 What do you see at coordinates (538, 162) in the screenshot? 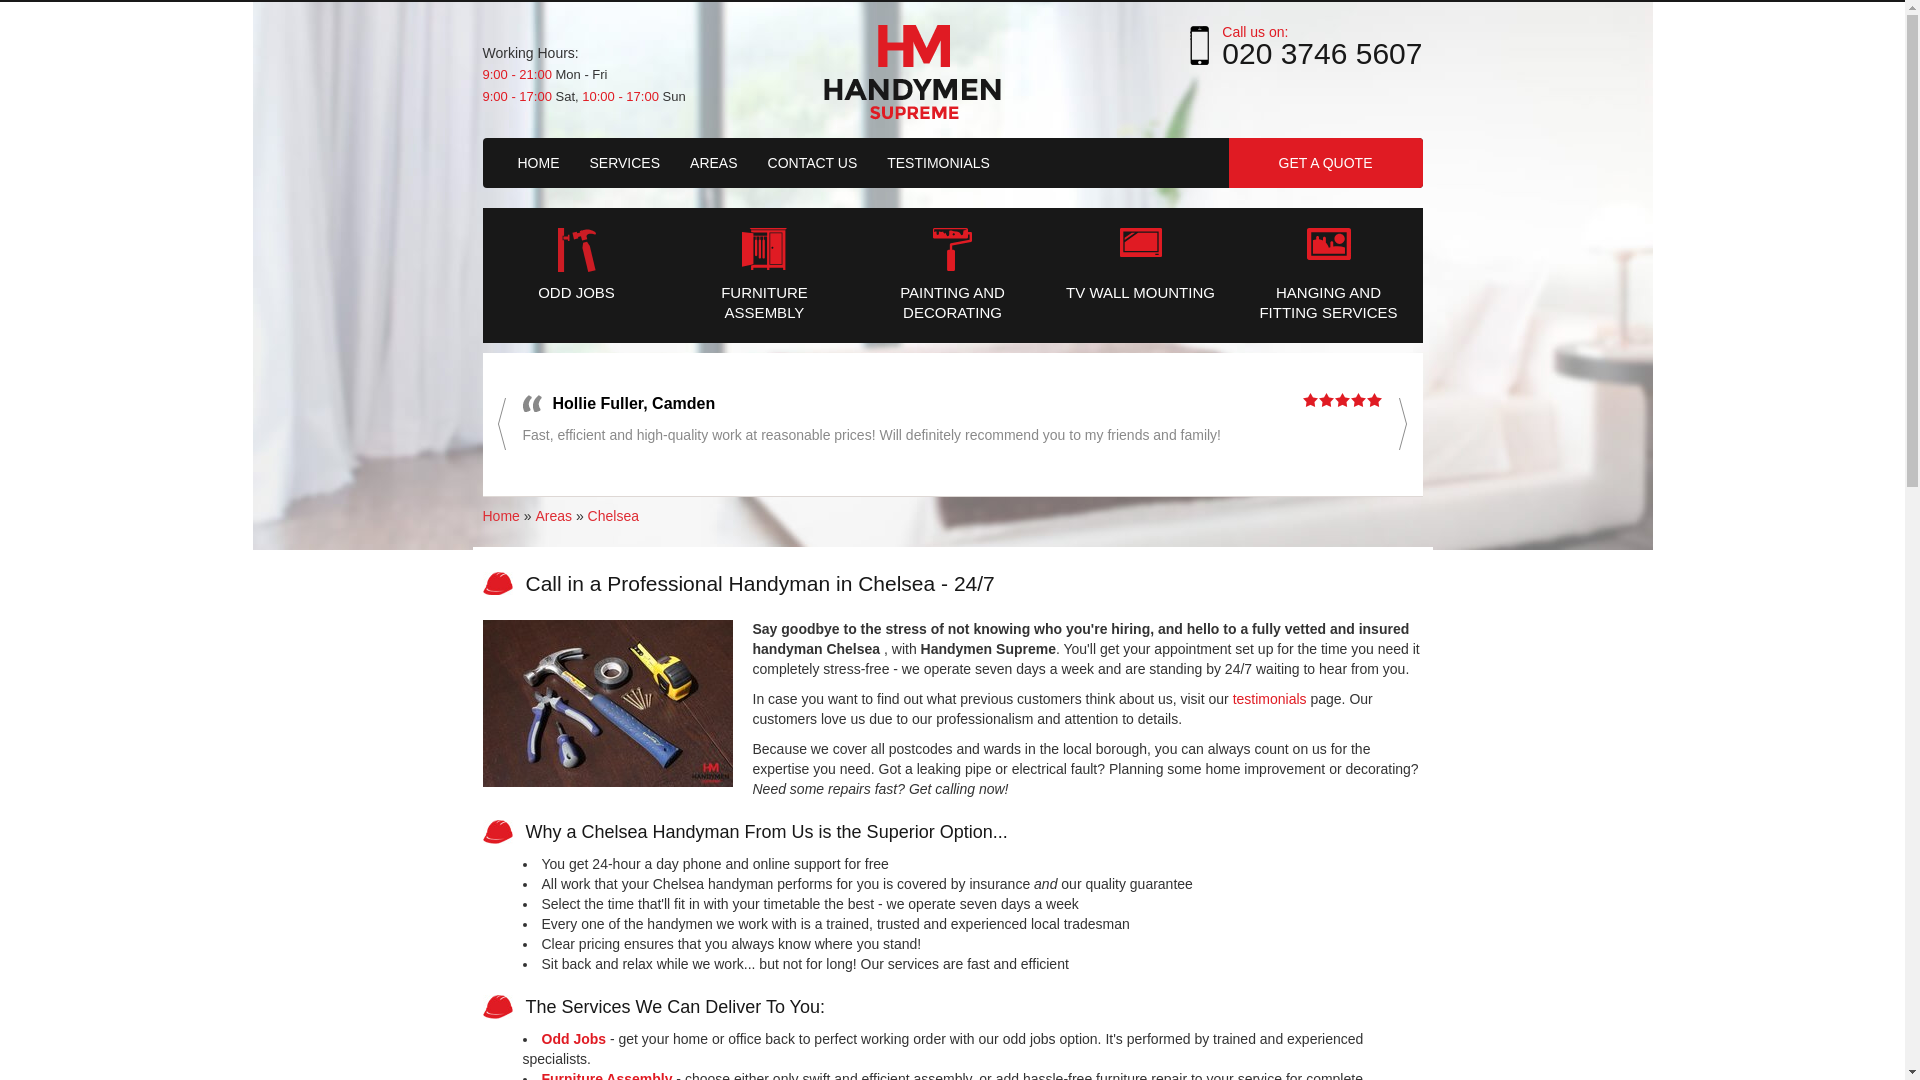
I see `HOME` at bounding box center [538, 162].